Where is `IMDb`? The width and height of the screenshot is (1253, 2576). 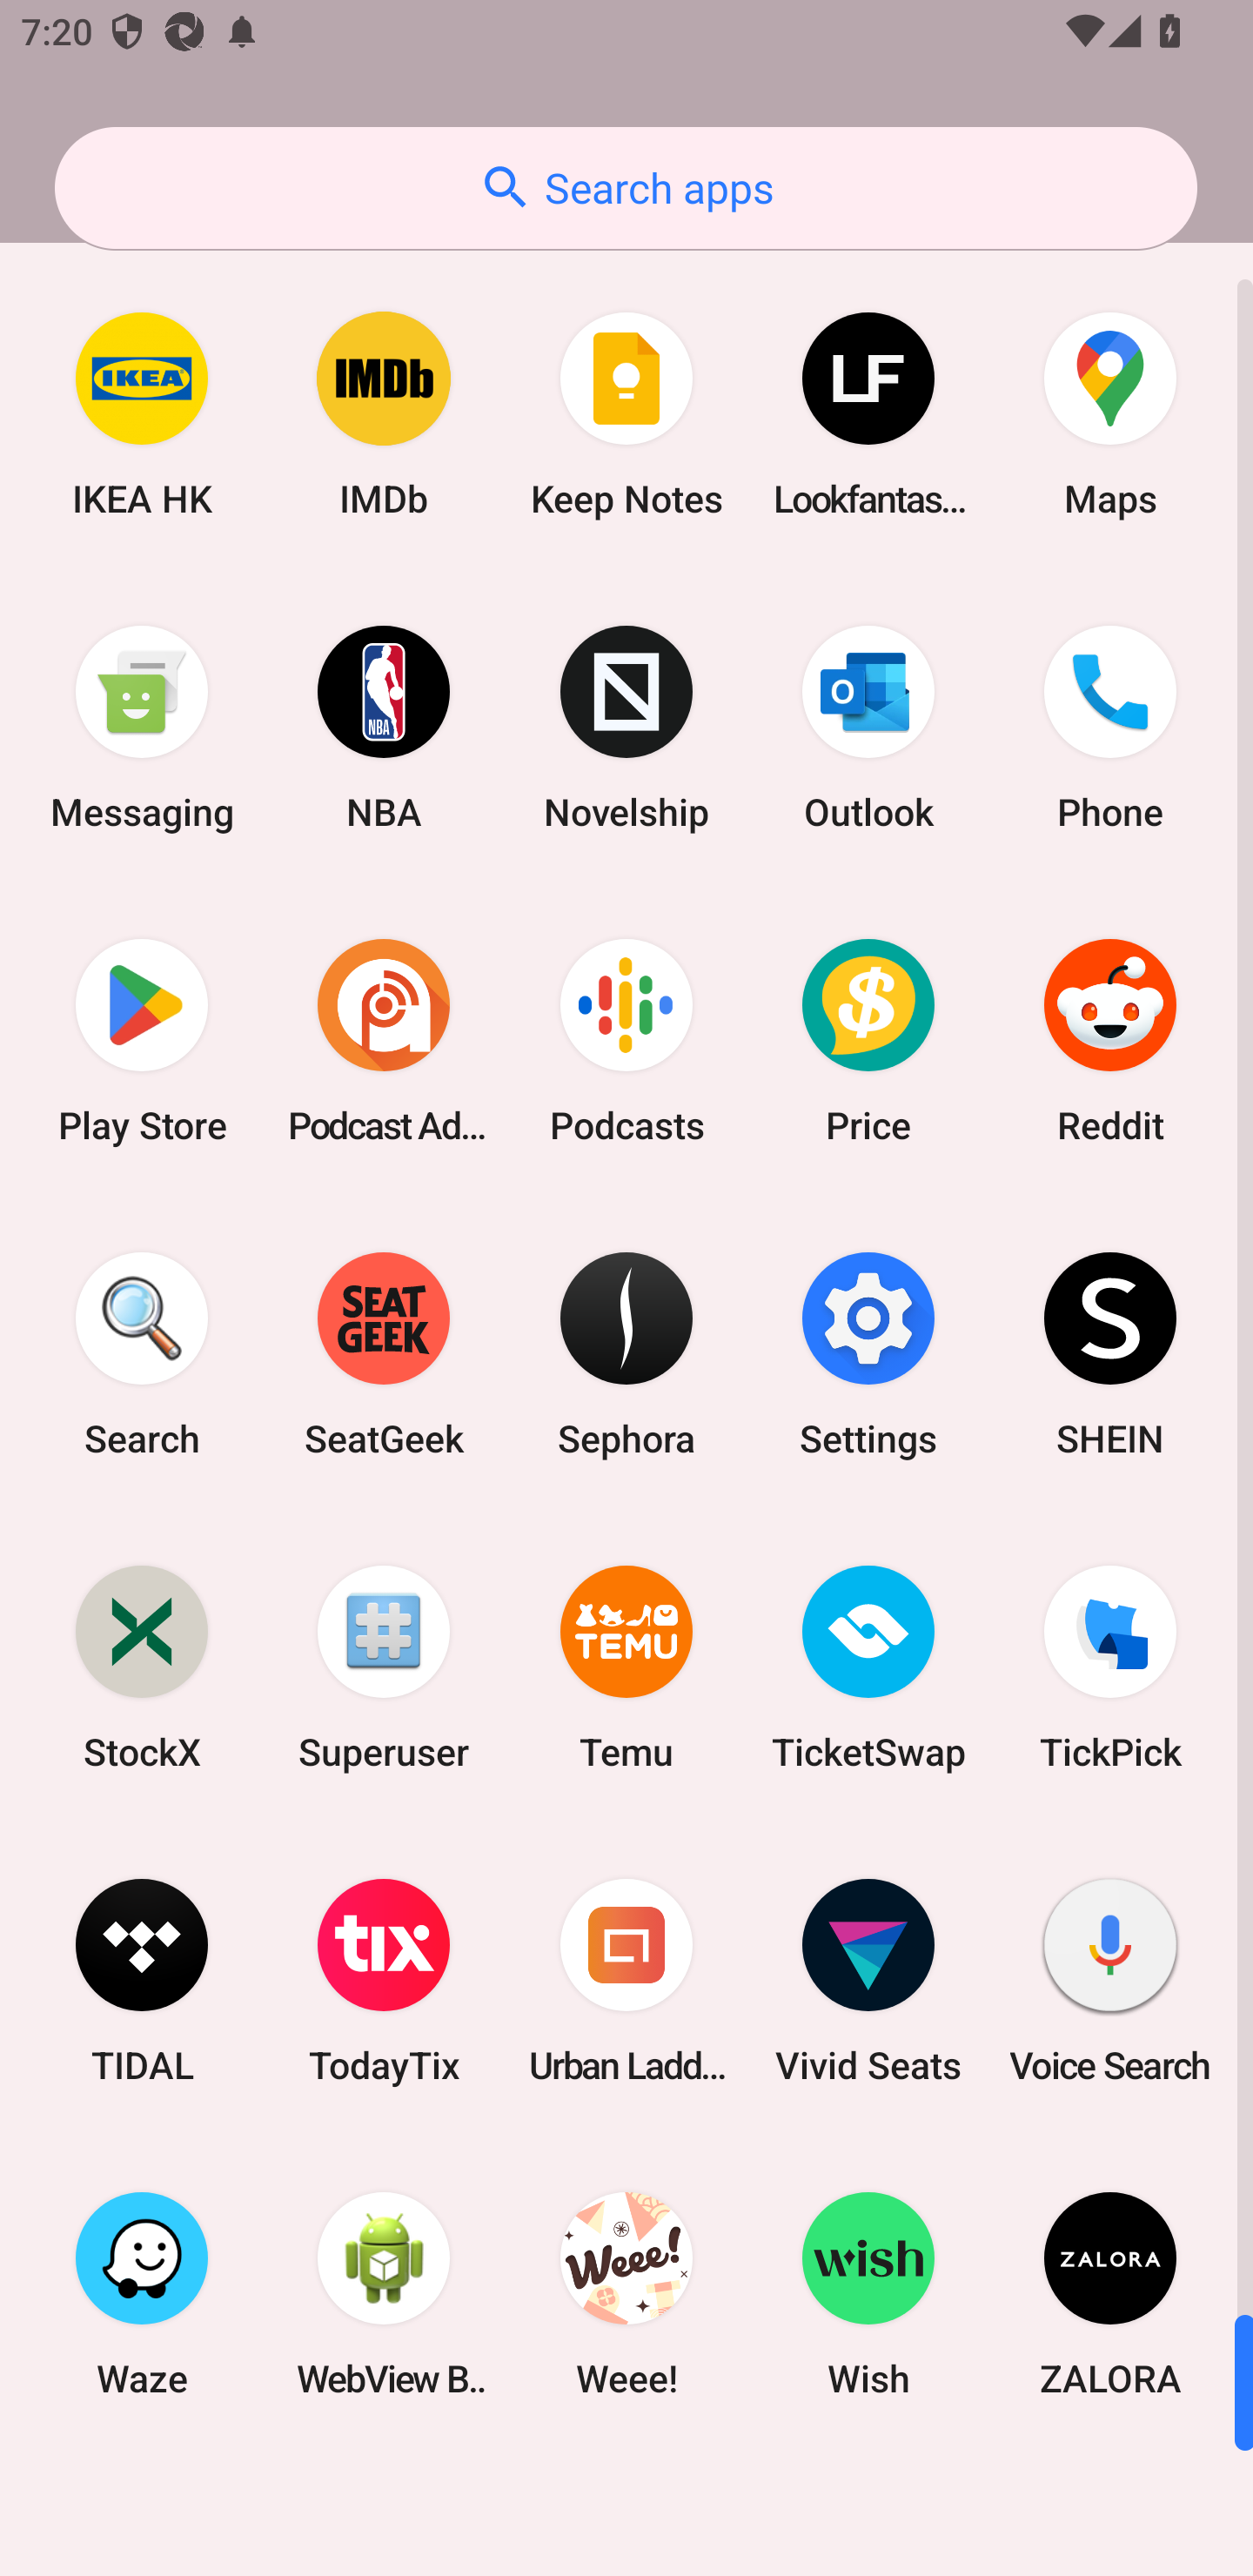
IMDb is located at coordinates (384, 414).